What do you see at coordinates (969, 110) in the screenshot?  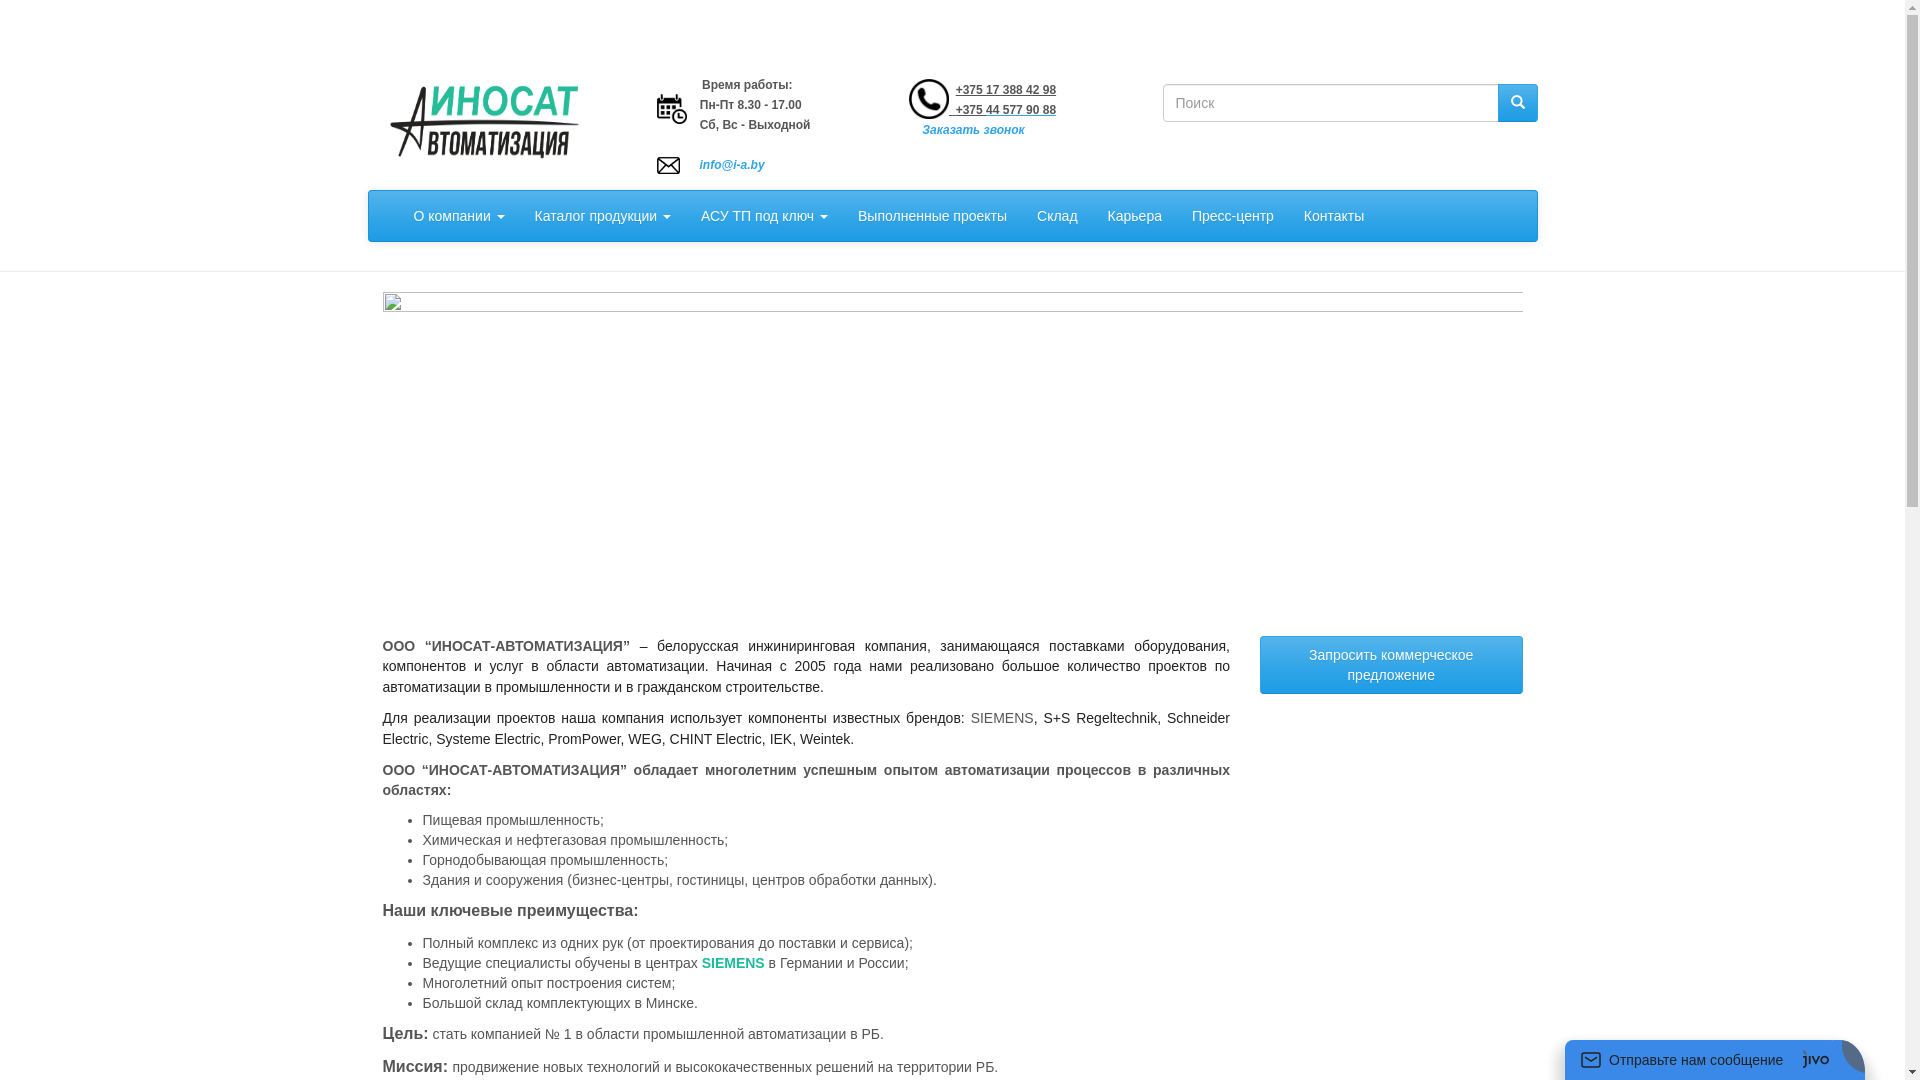 I see `+375 ` at bounding box center [969, 110].